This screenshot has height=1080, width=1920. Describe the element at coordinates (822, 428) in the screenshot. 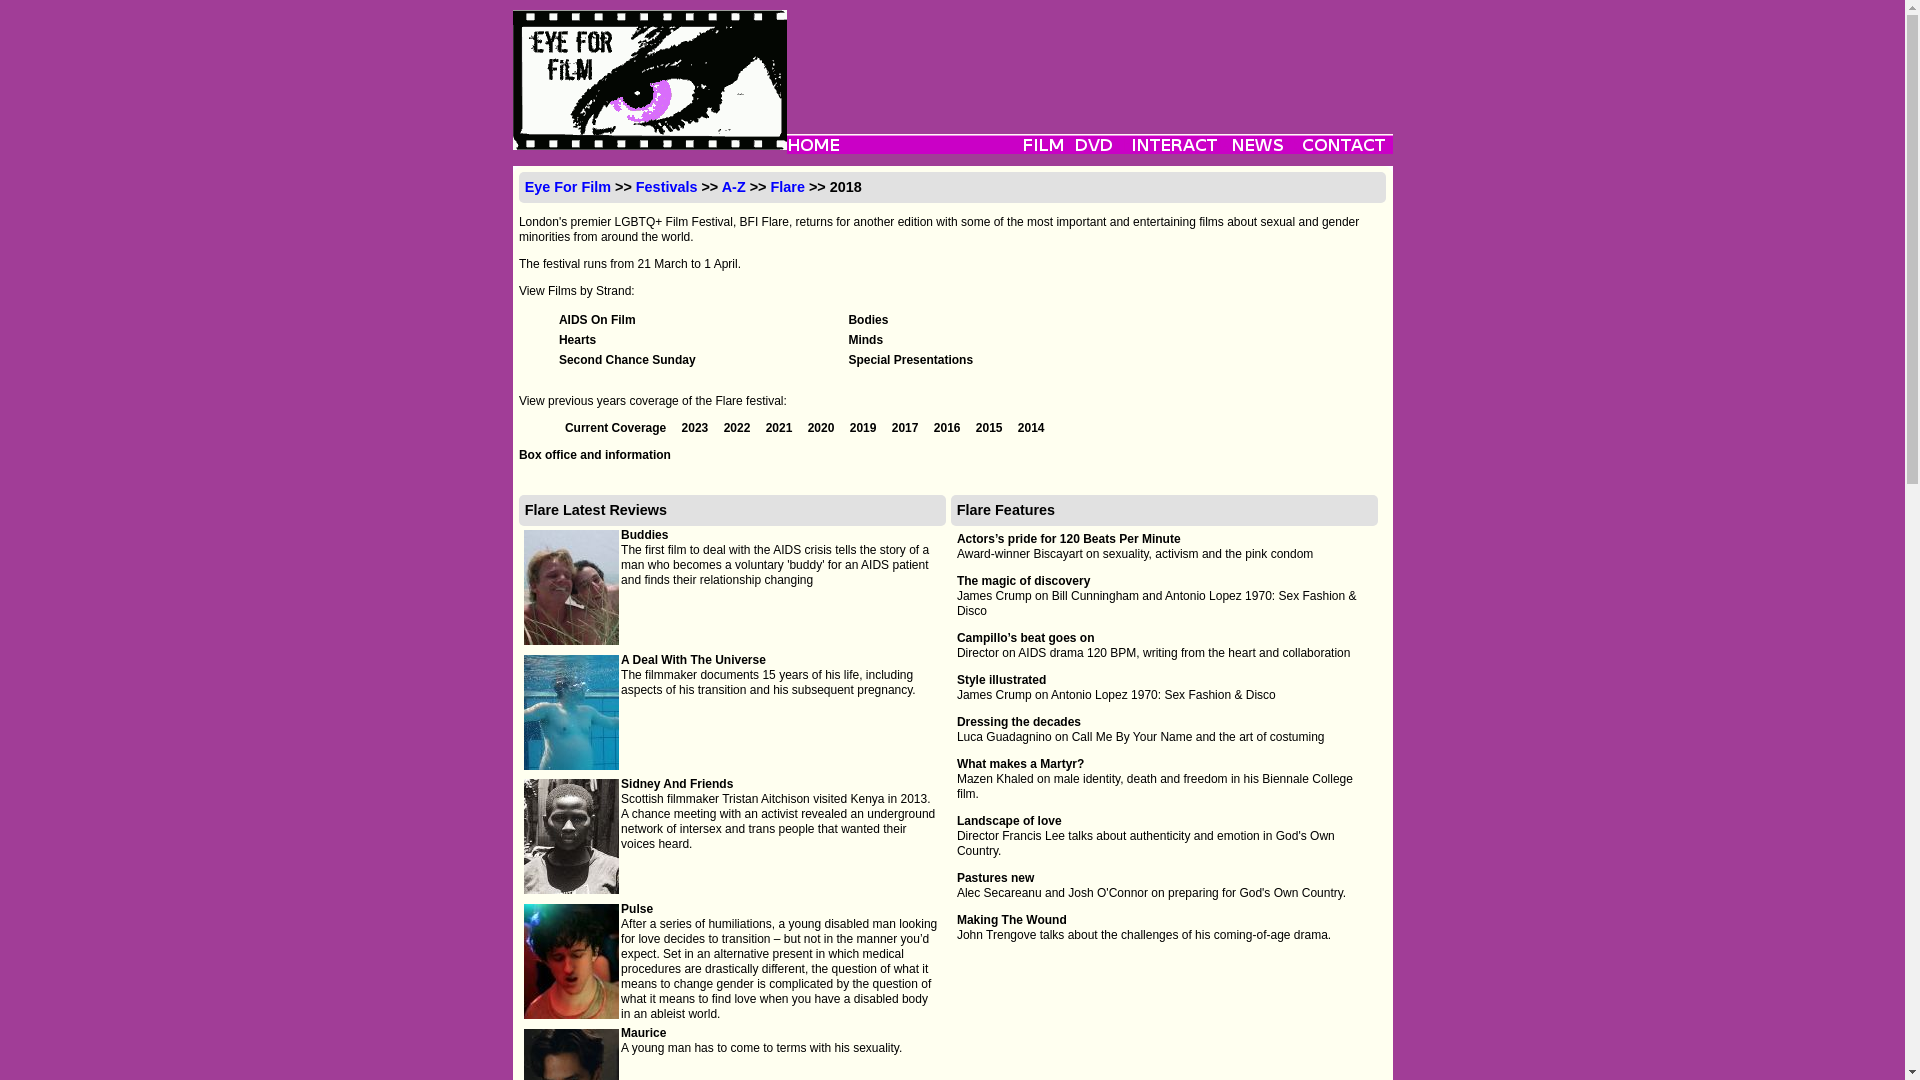

I see `2020` at that location.